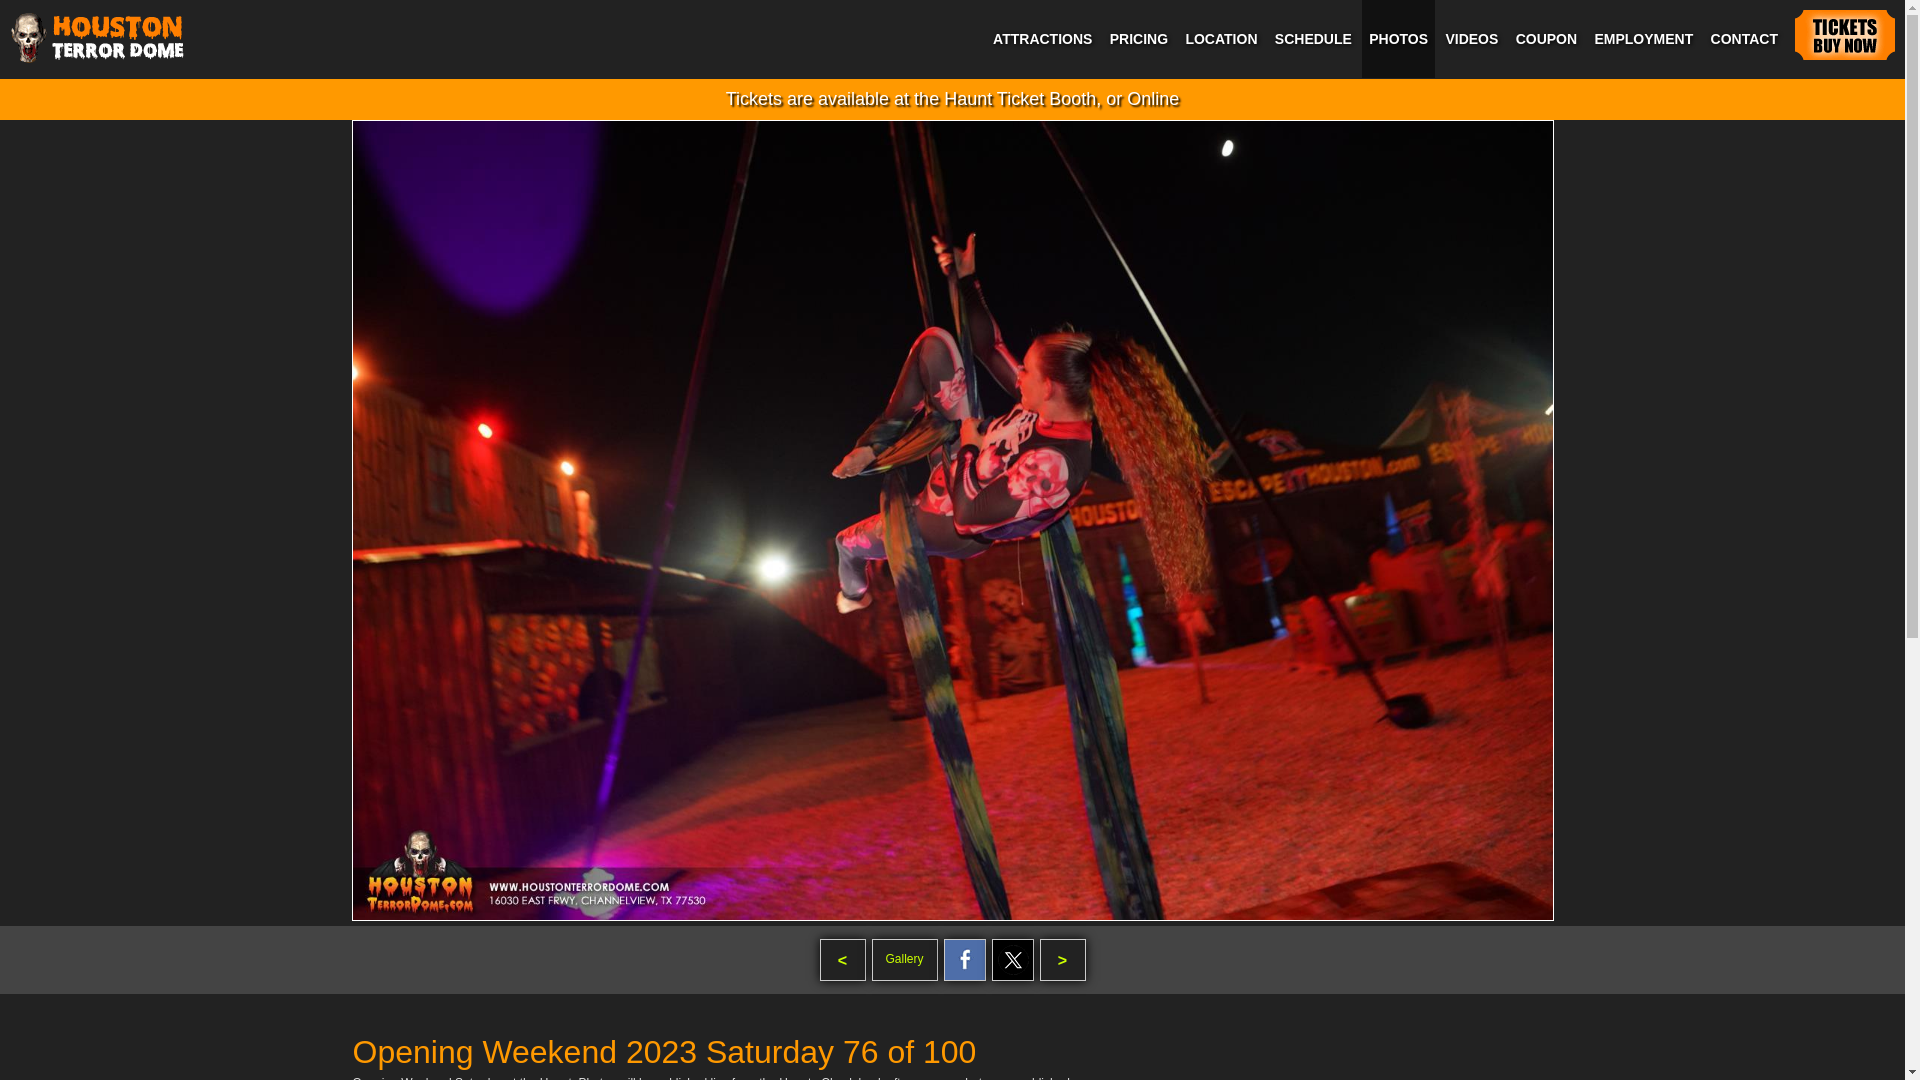  What do you see at coordinates (1313, 38) in the screenshot?
I see `SCHEDULE` at bounding box center [1313, 38].